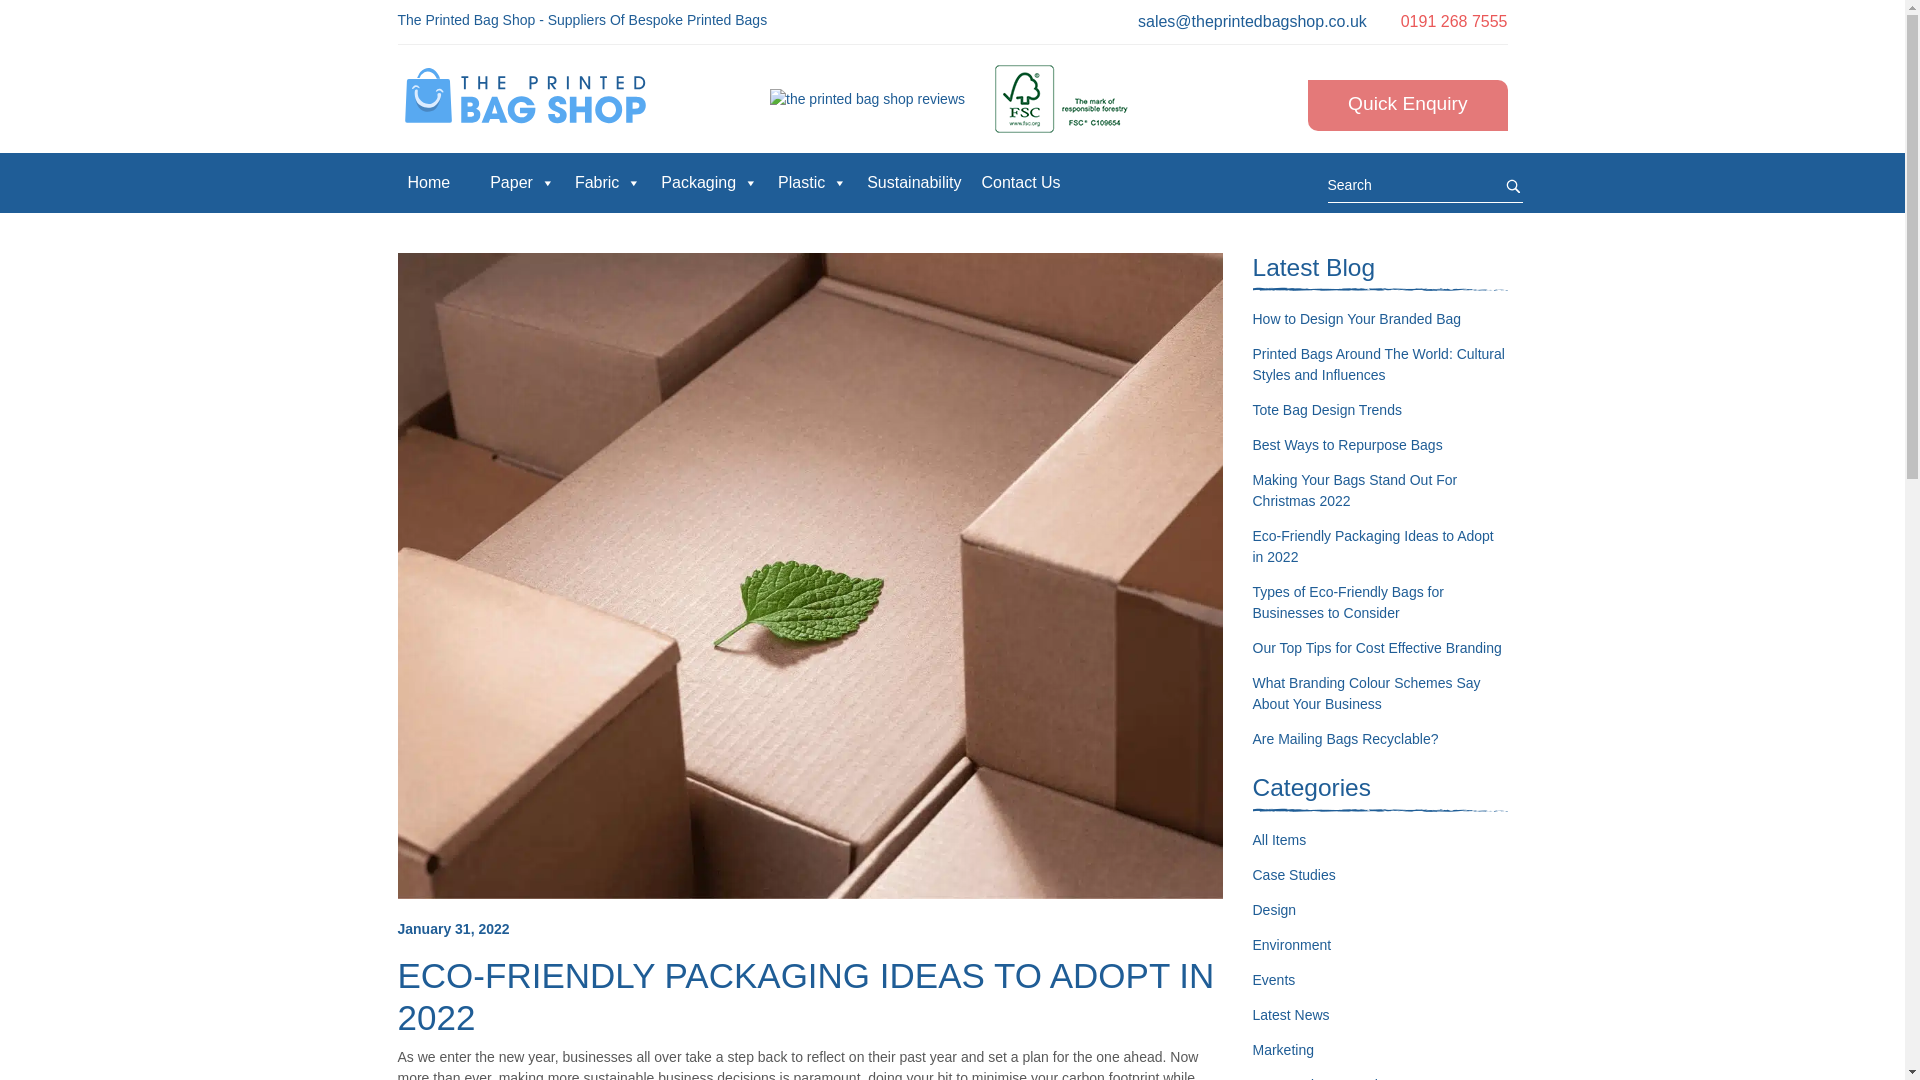 The height and width of the screenshot is (1080, 1920). What do you see at coordinates (709, 182) in the screenshot?
I see `Packaging` at bounding box center [709, 182].